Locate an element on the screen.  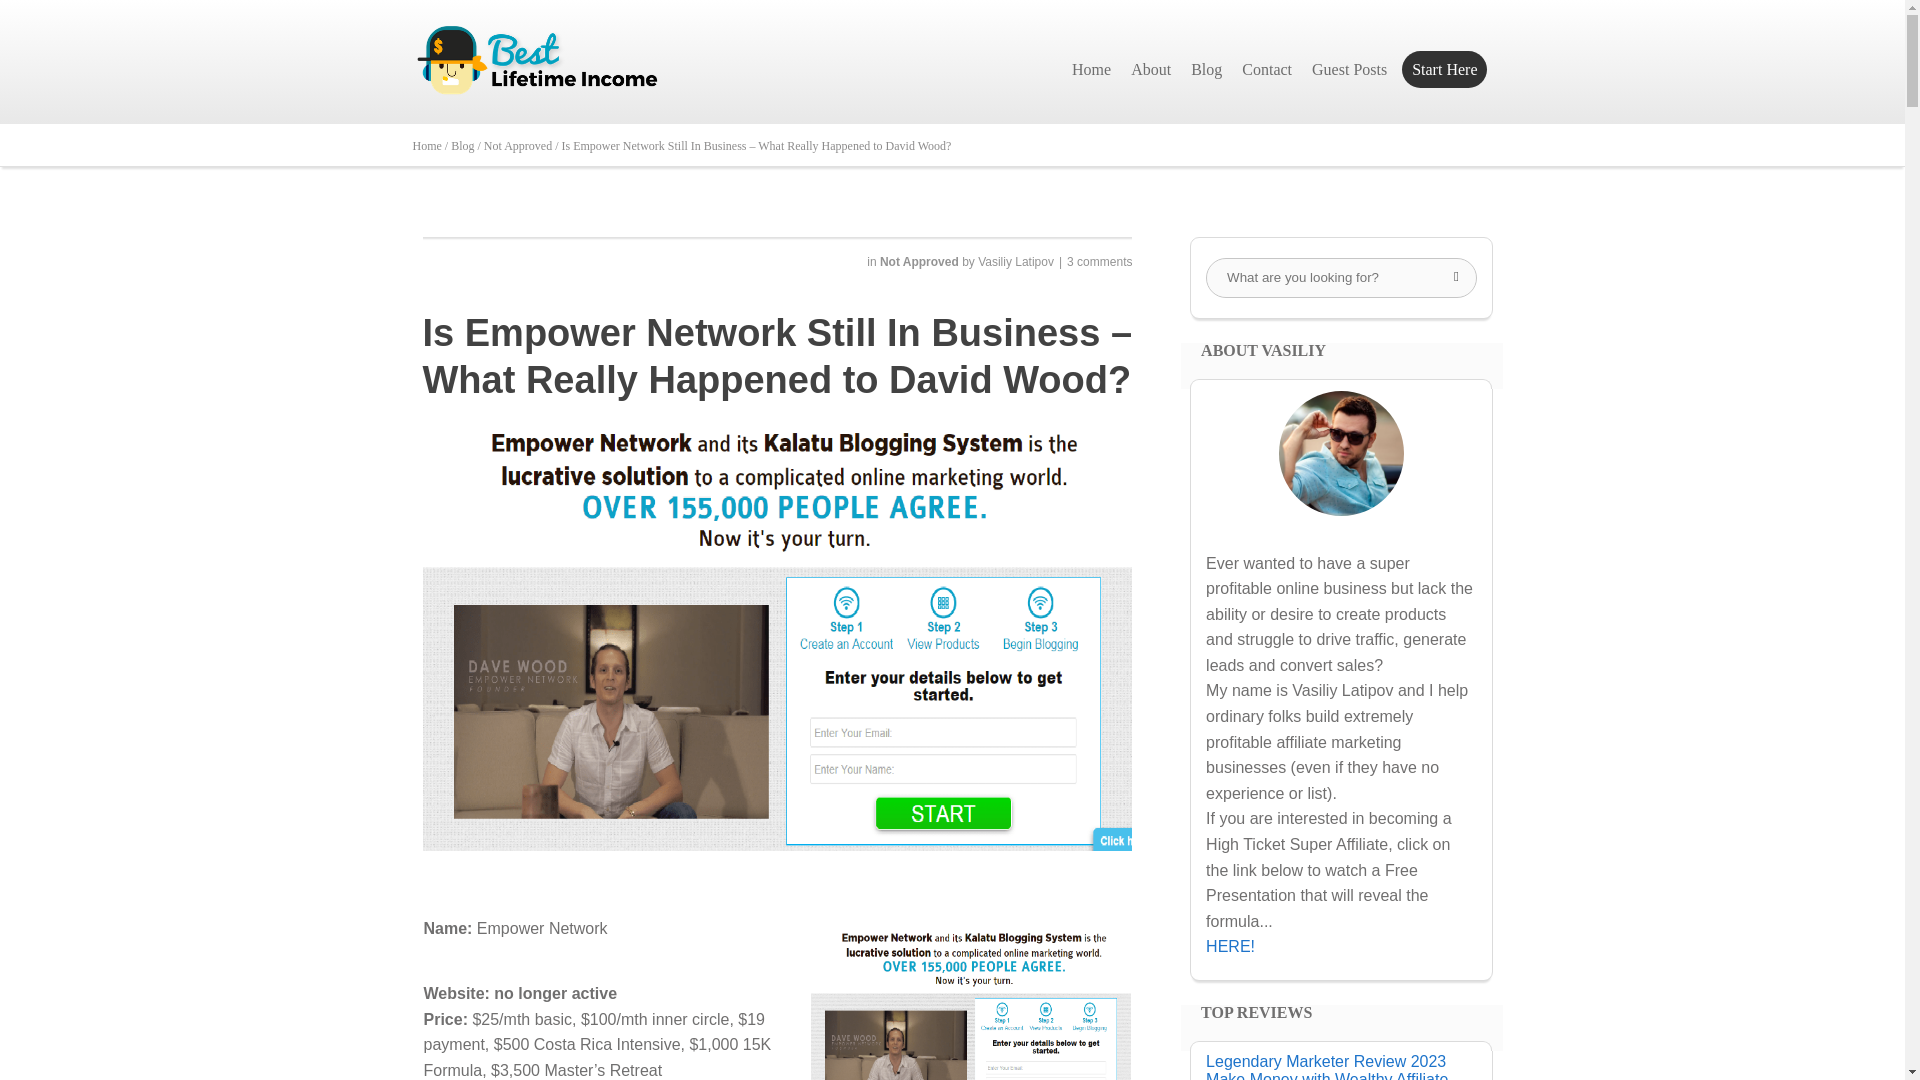
Home is located at coordinates (1091, 68).